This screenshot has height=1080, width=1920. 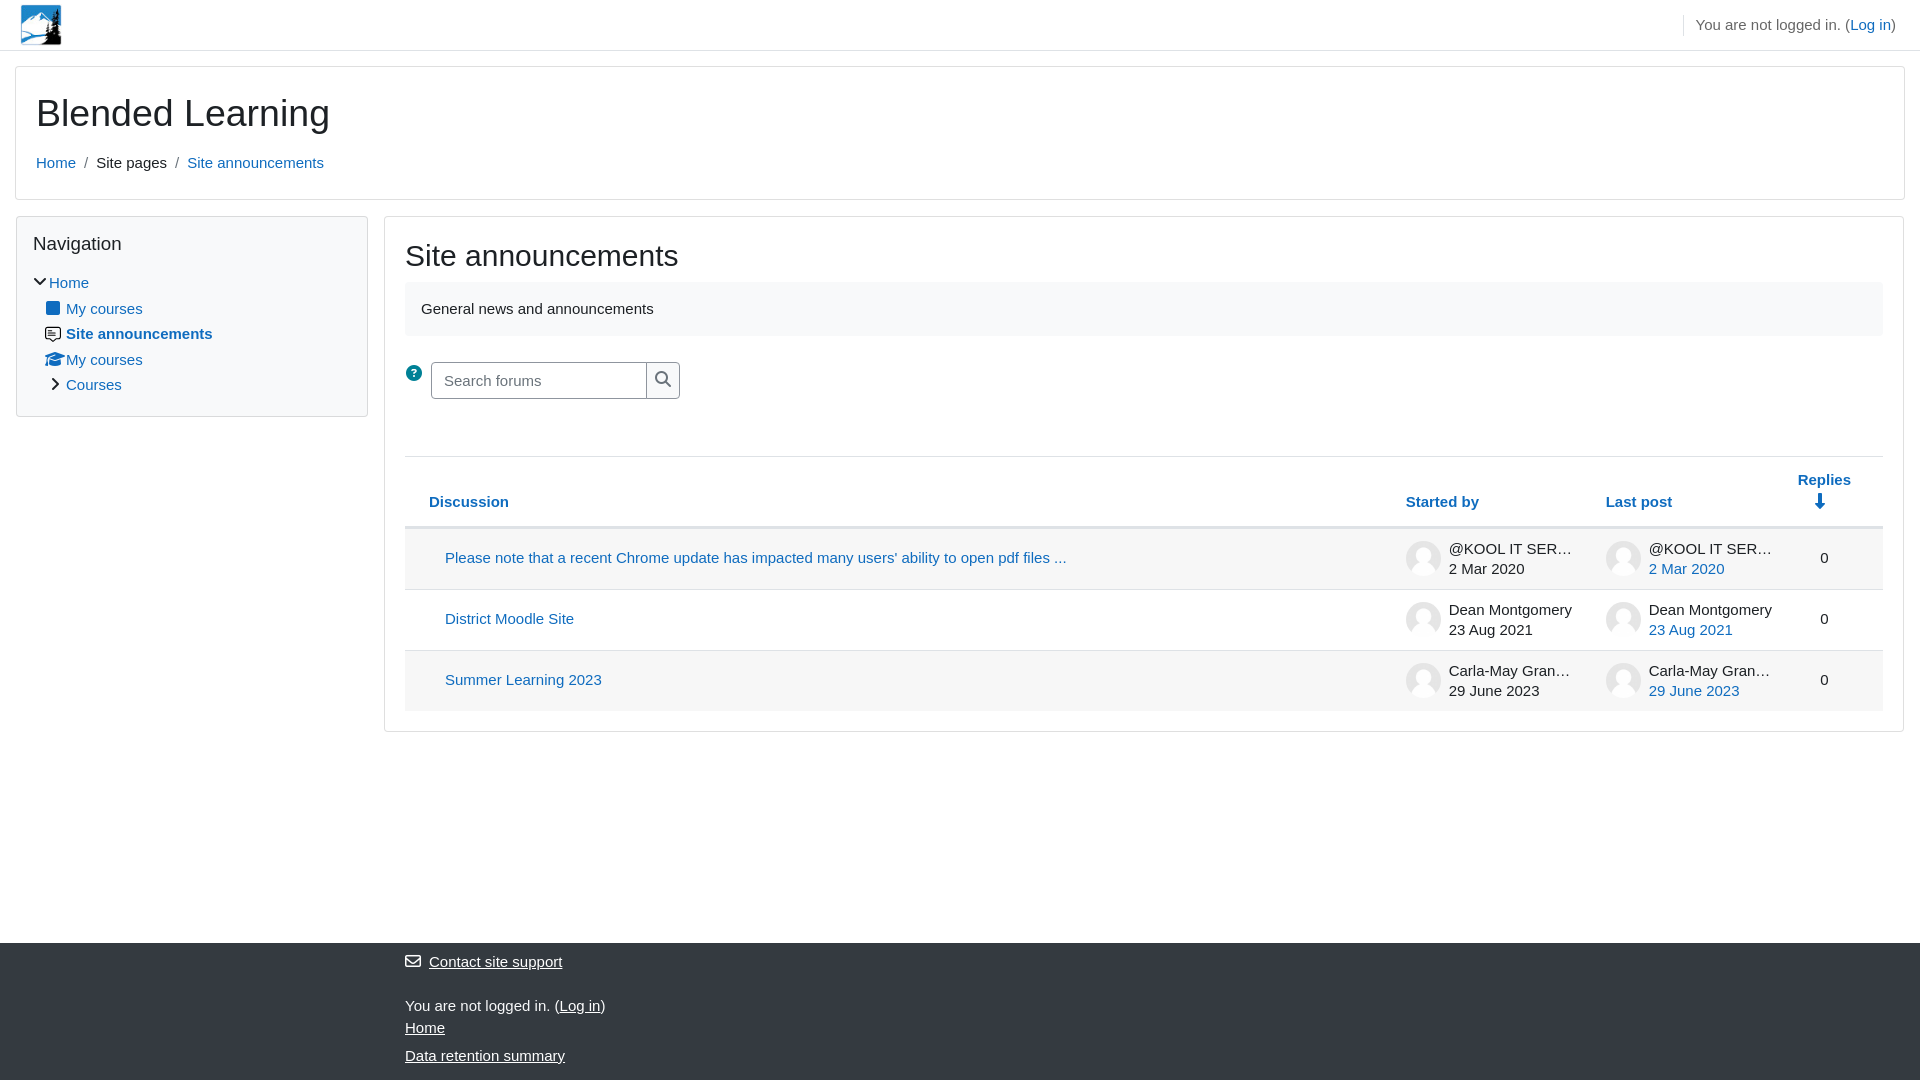 I want to click on Discussion, so click(x=468, y=502).